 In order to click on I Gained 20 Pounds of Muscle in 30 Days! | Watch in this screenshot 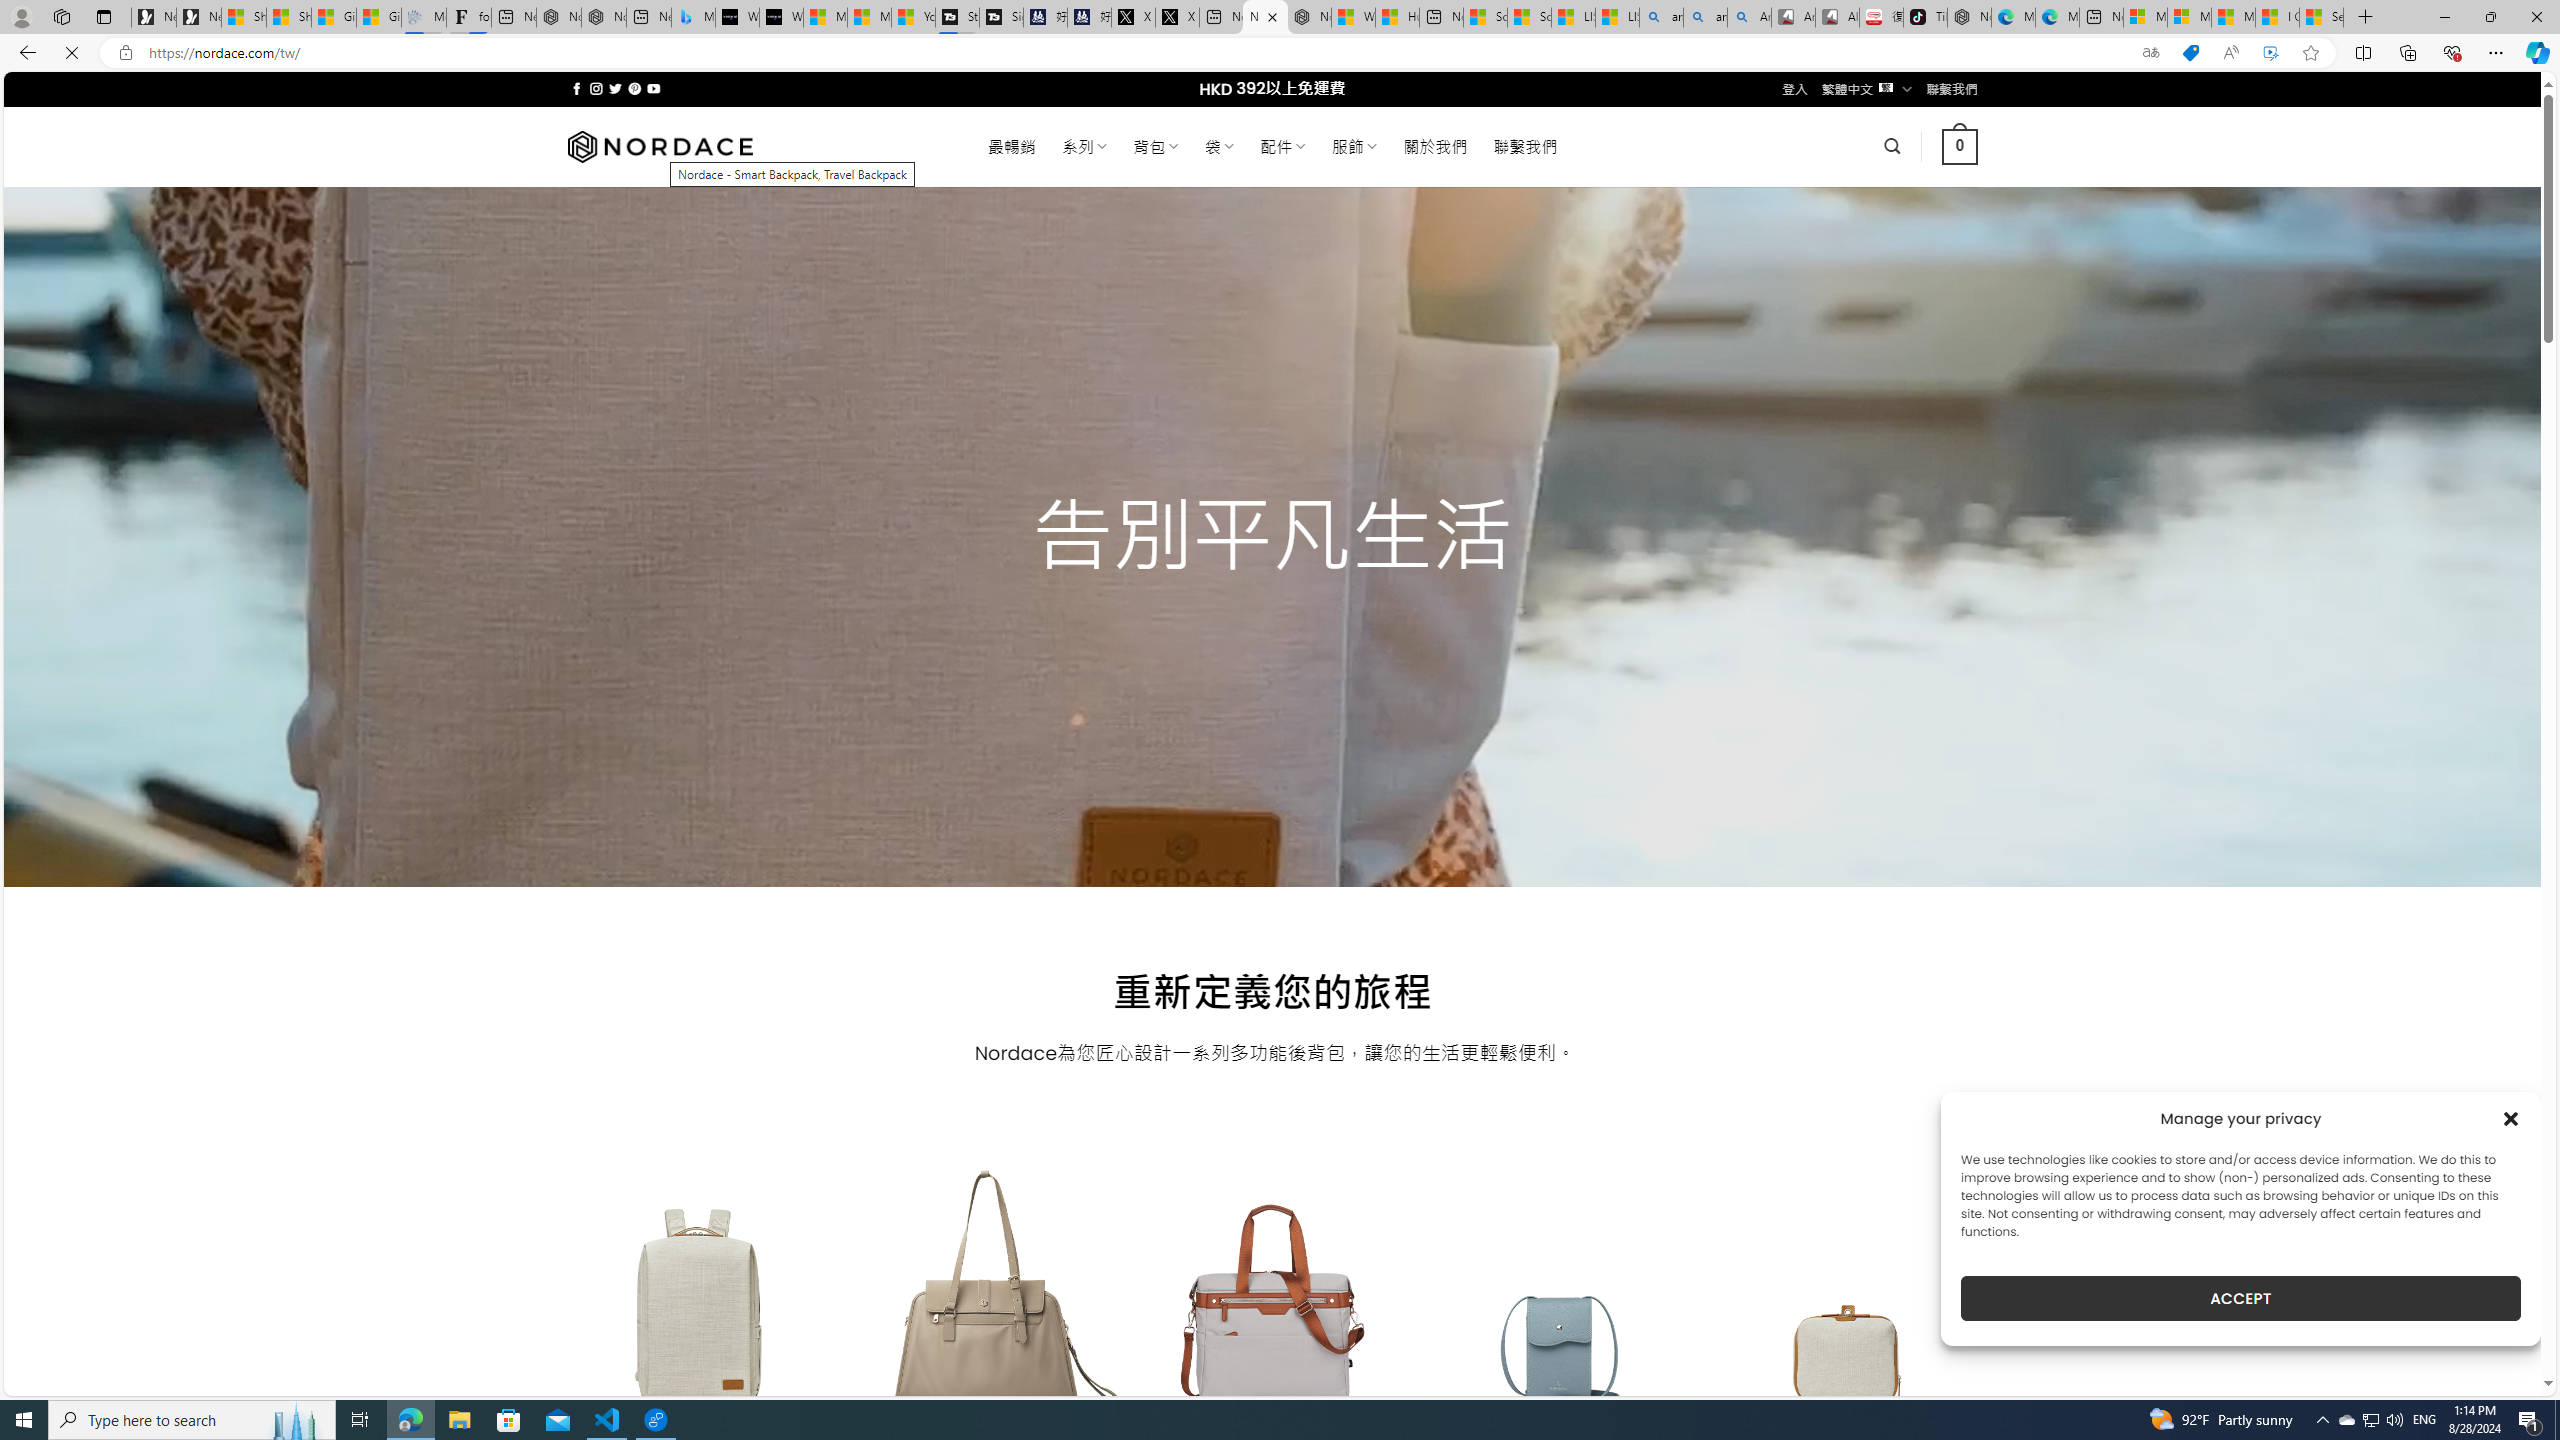, I will do `click(2278, 17)`.